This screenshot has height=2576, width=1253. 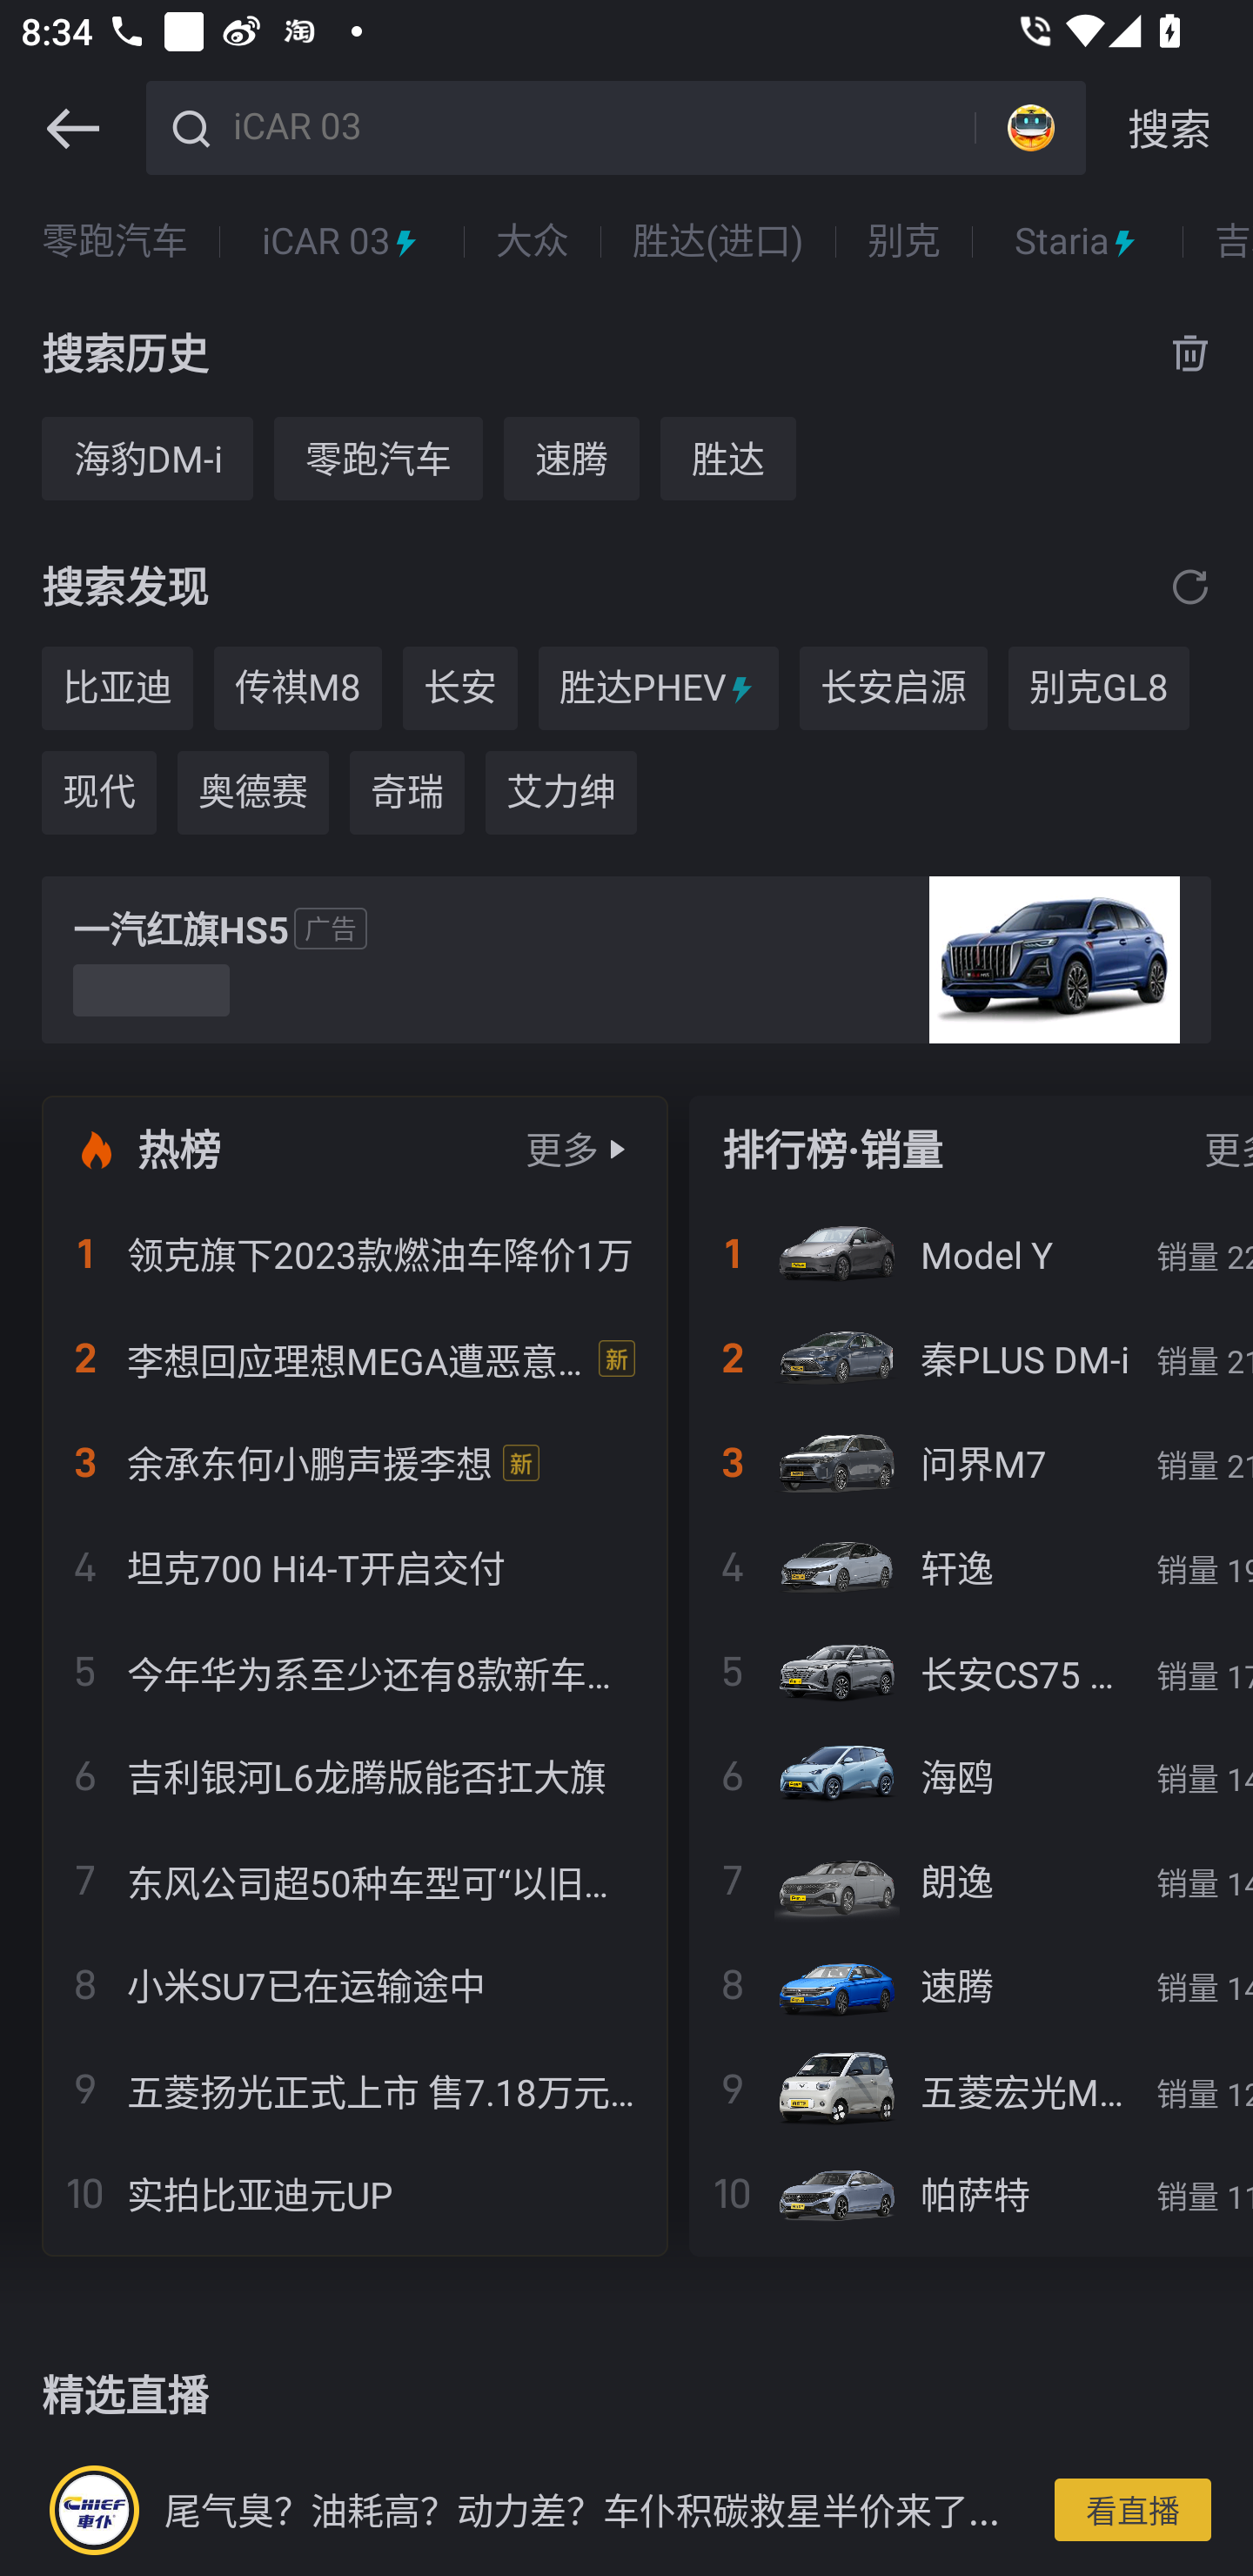 What do you see at coordinates (355, 1566) in the screenshot?
I see `坦克700 Hi4-T开启交付` at bounding box center [355, 1566].